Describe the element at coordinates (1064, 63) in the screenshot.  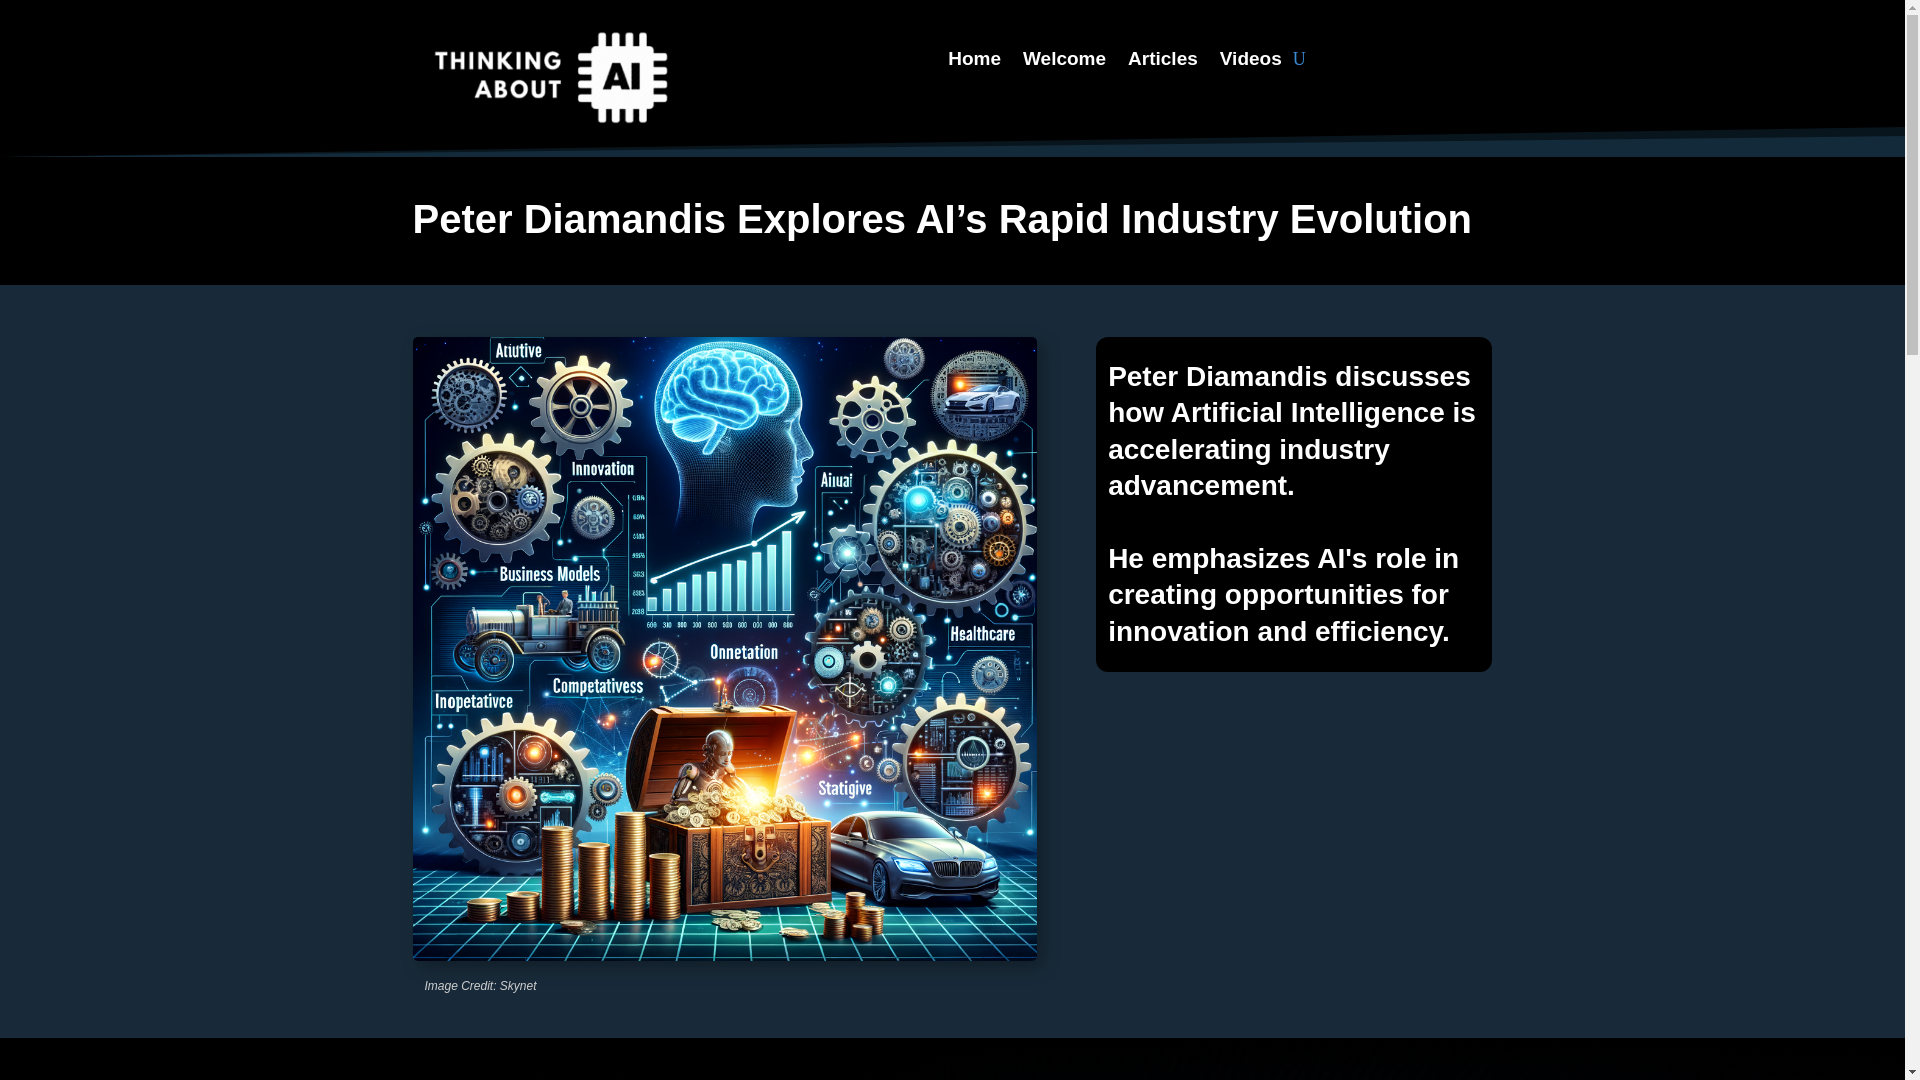
I see `Welcome` at that location.